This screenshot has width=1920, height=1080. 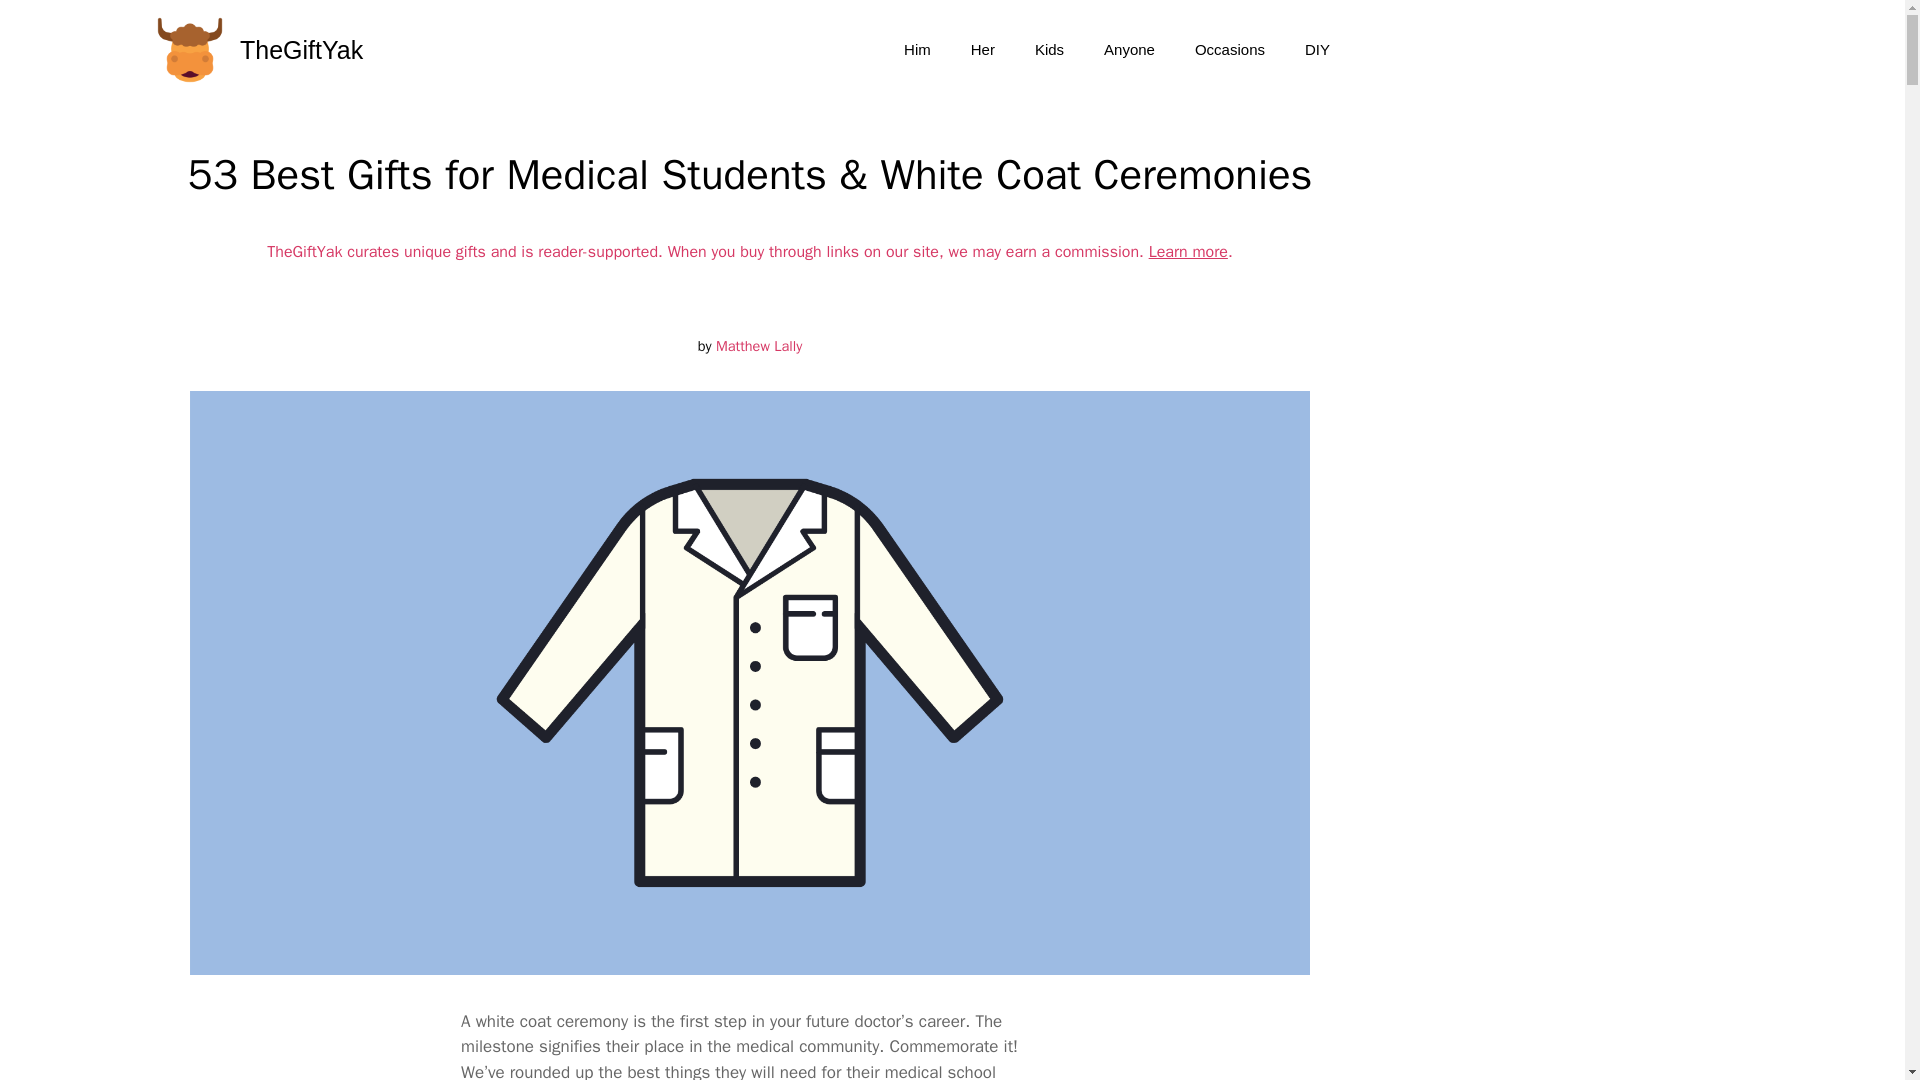 I want to click on TheGiftYak, so click(x=301, y=50).